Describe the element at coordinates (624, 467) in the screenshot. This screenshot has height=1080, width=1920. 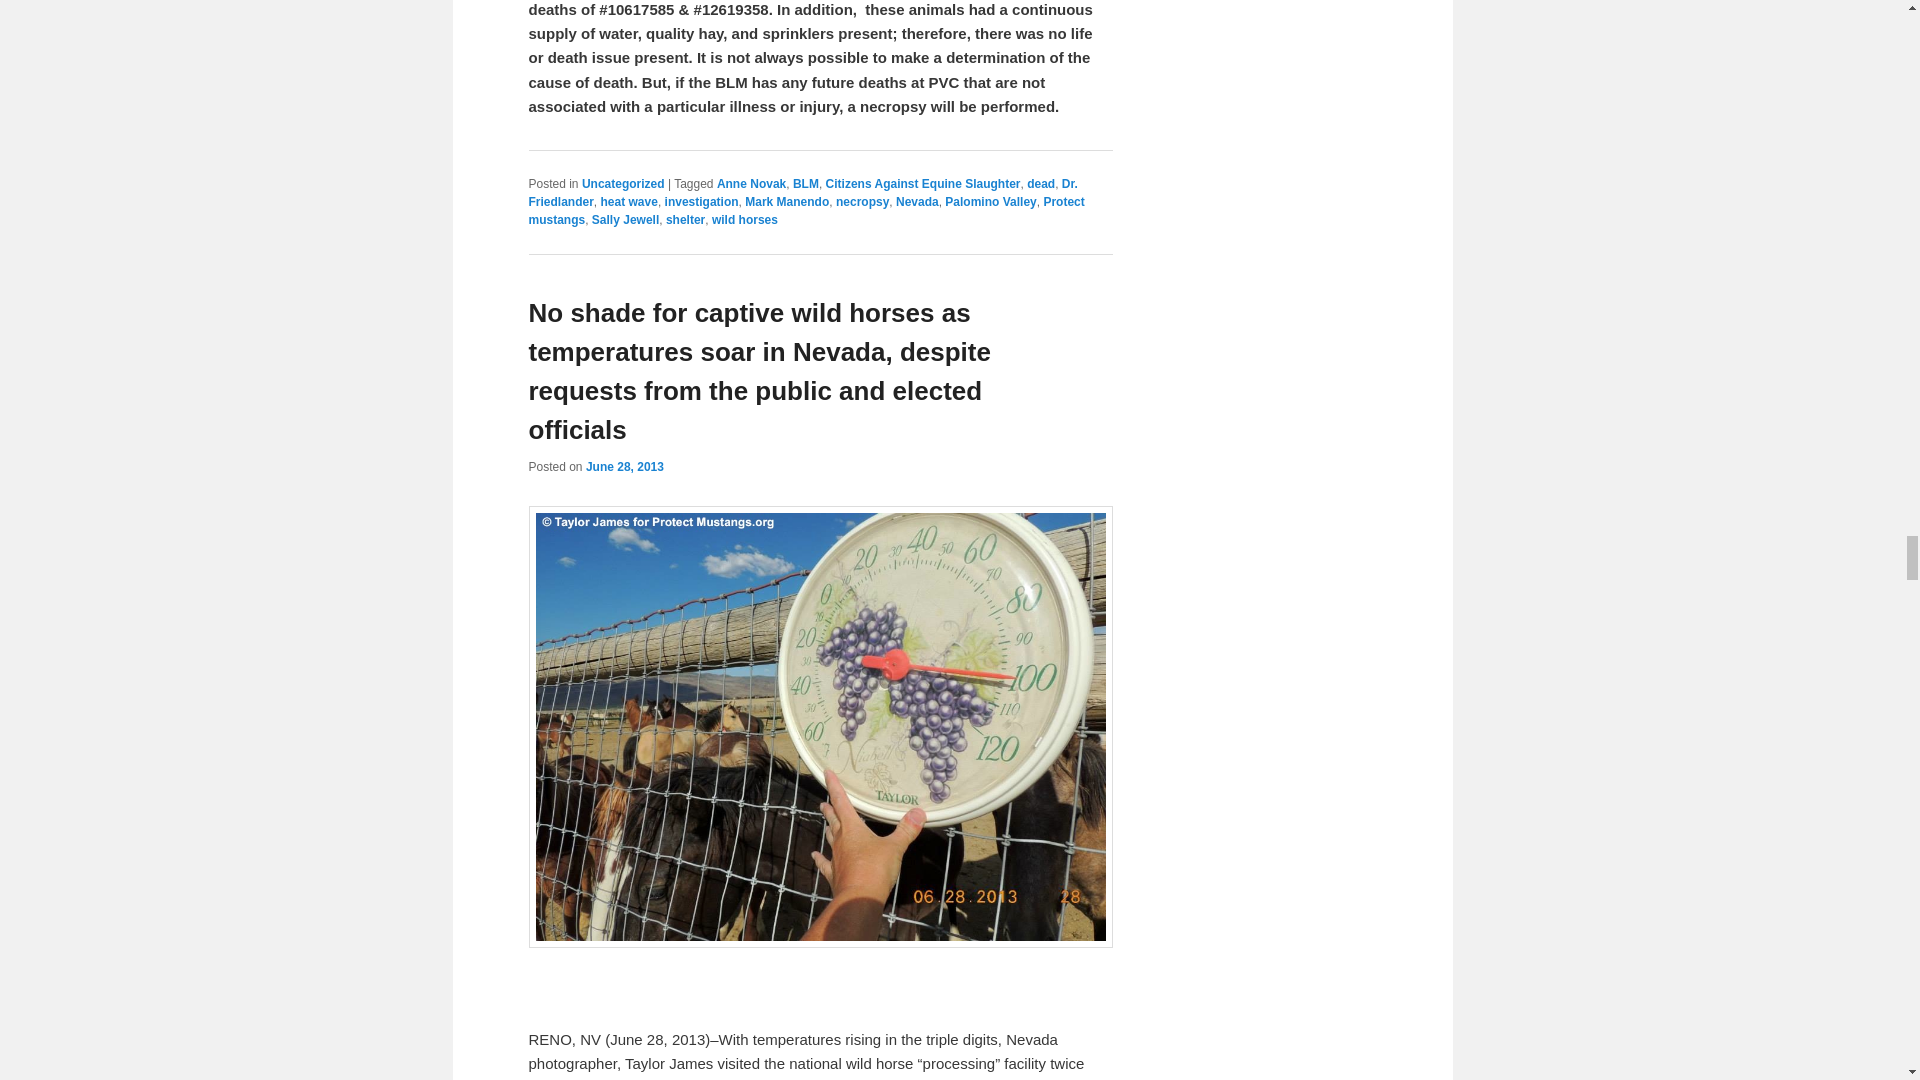
I see `10:54 pm` at that location.